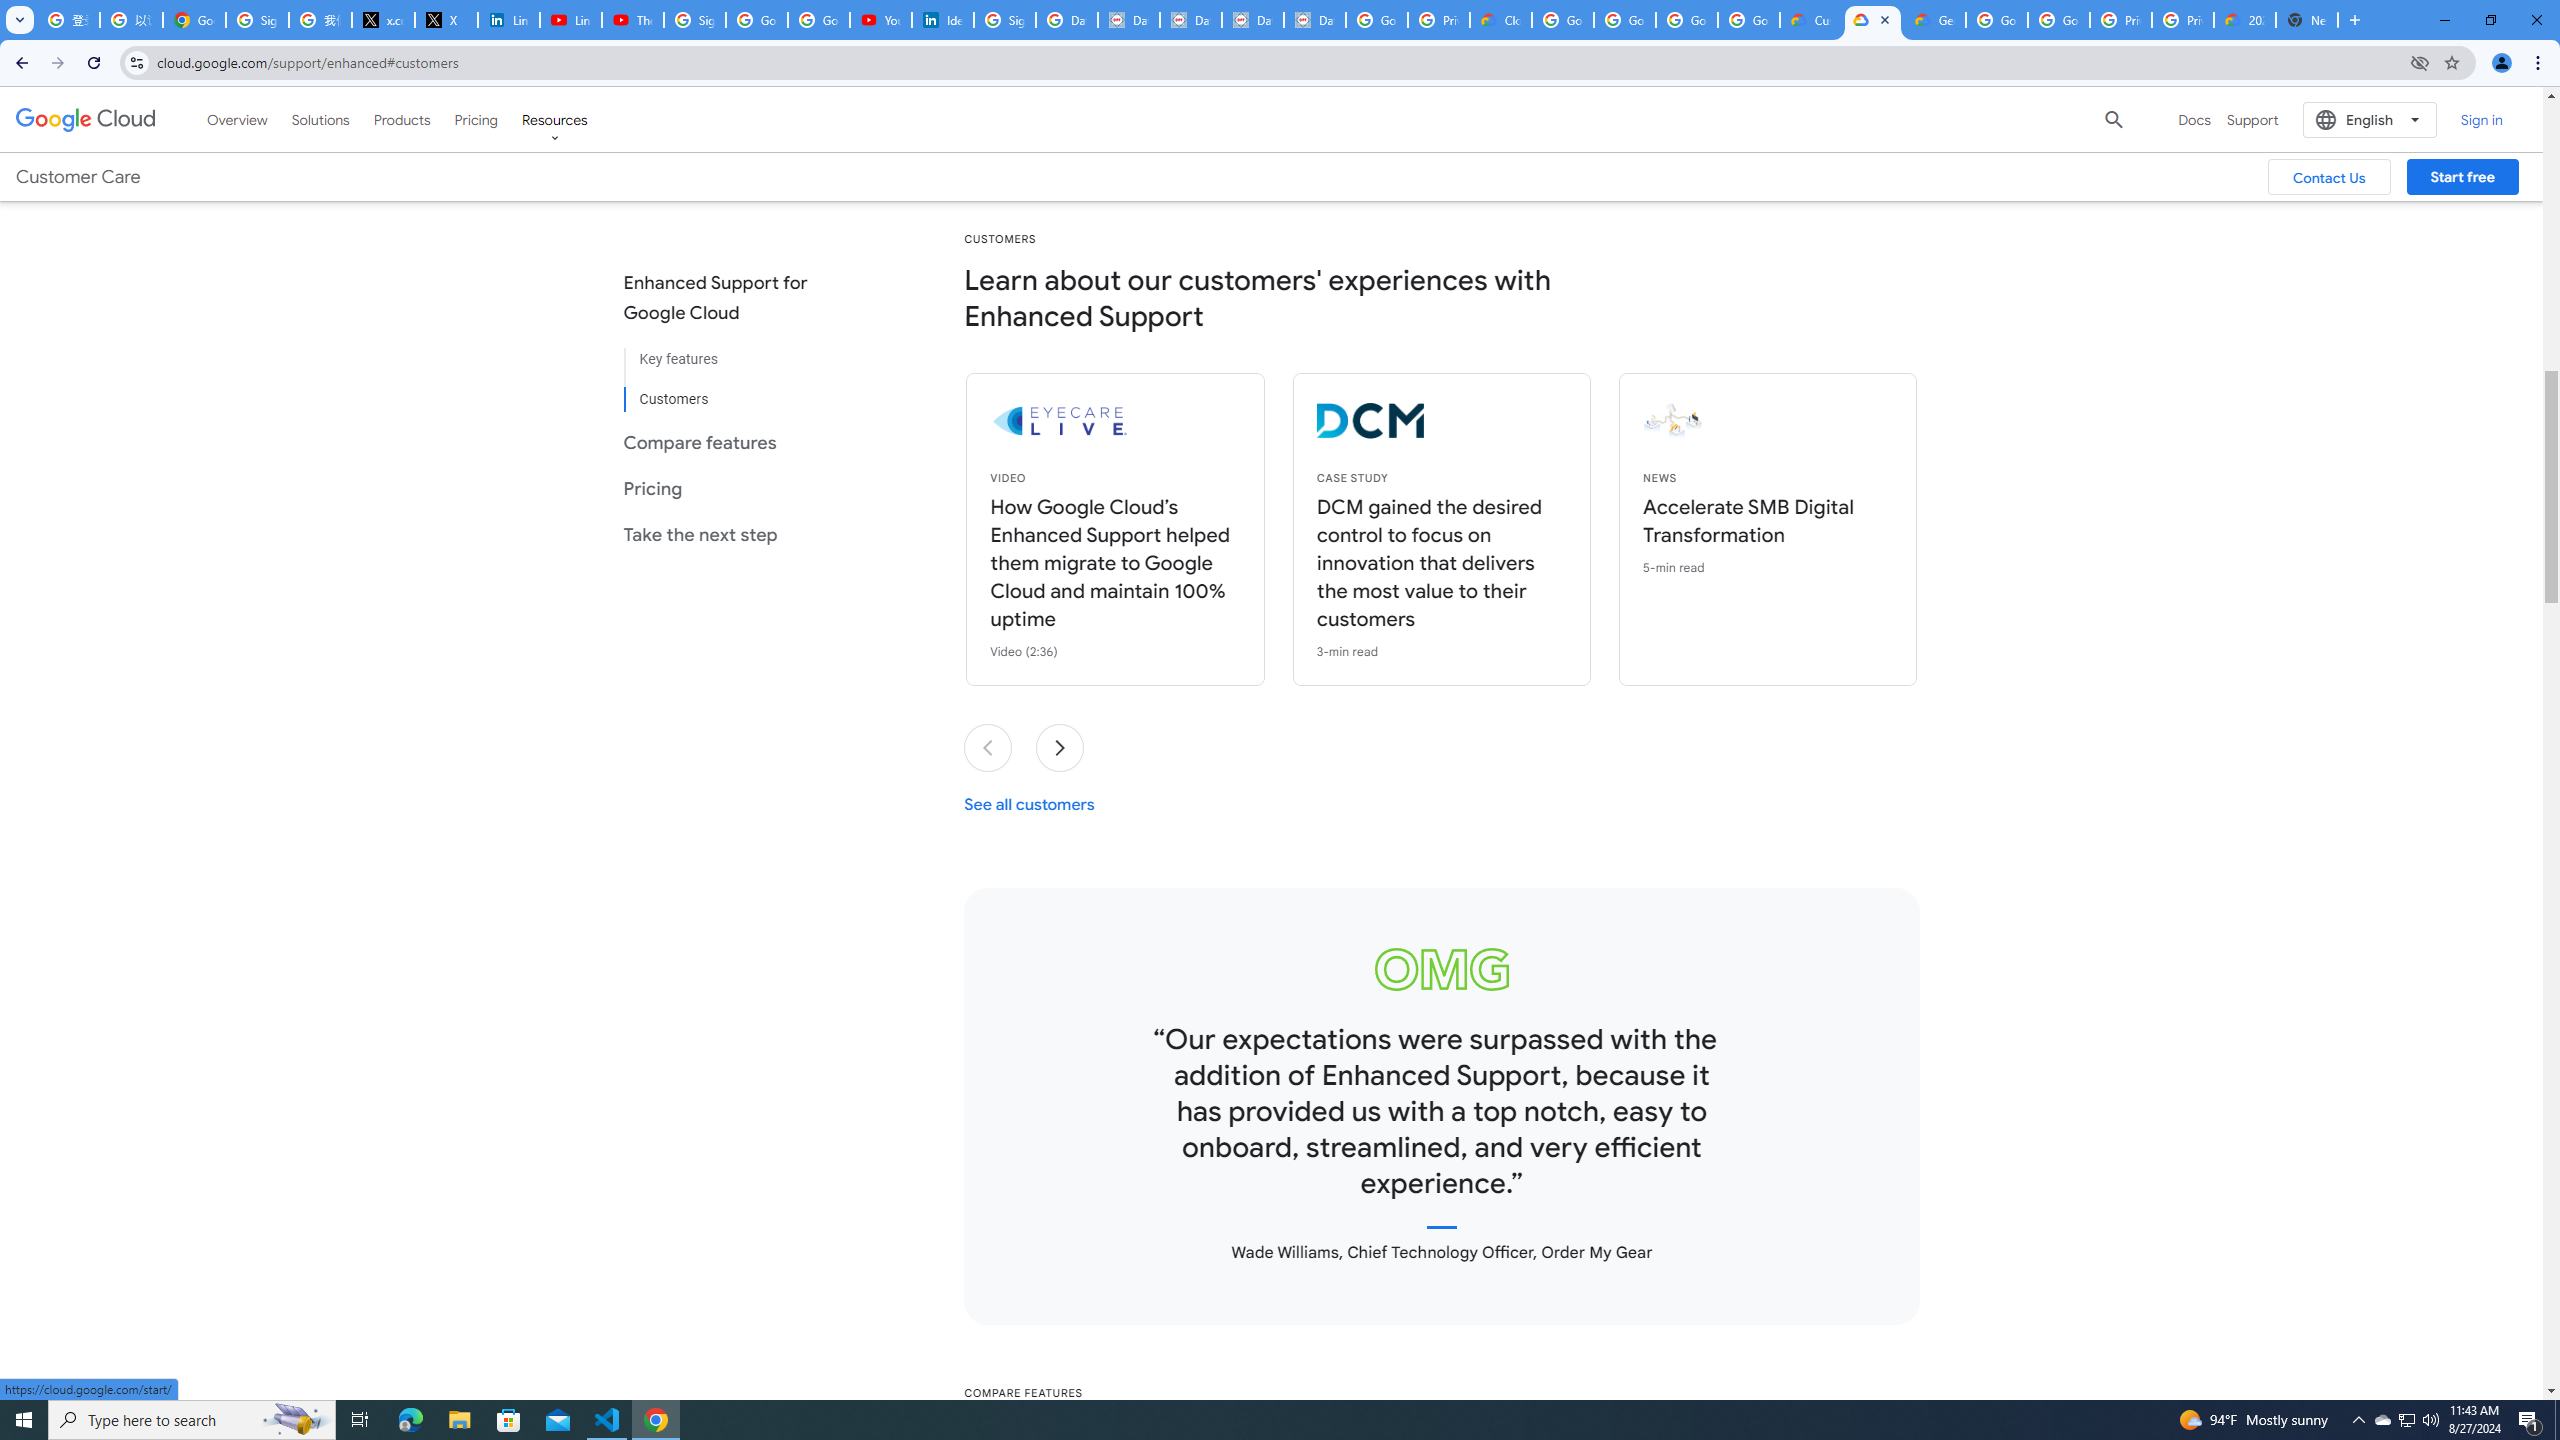  Describe the element at coordinates (1168, 421) in the screenshot. I see `eyecarelive logo` at that location.